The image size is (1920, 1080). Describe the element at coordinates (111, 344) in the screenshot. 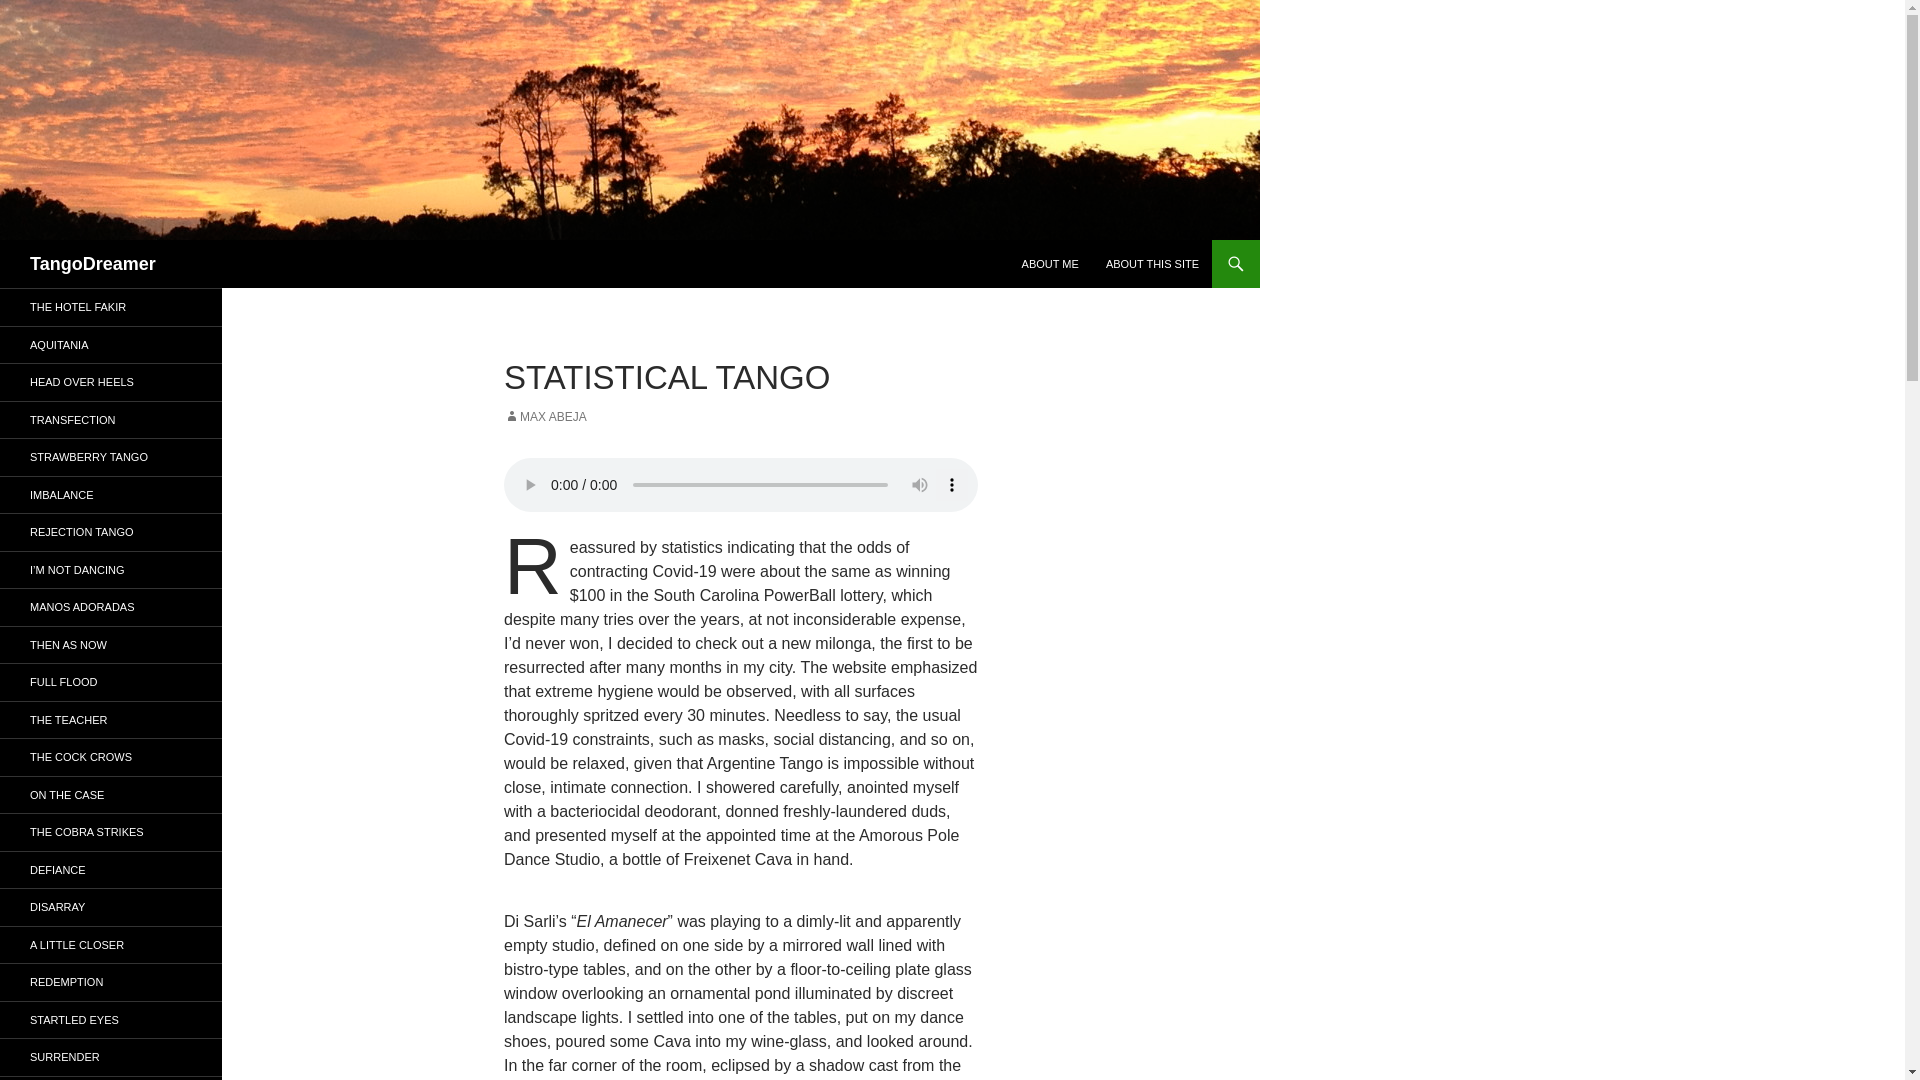

I see `AQUITANIA` at that location.